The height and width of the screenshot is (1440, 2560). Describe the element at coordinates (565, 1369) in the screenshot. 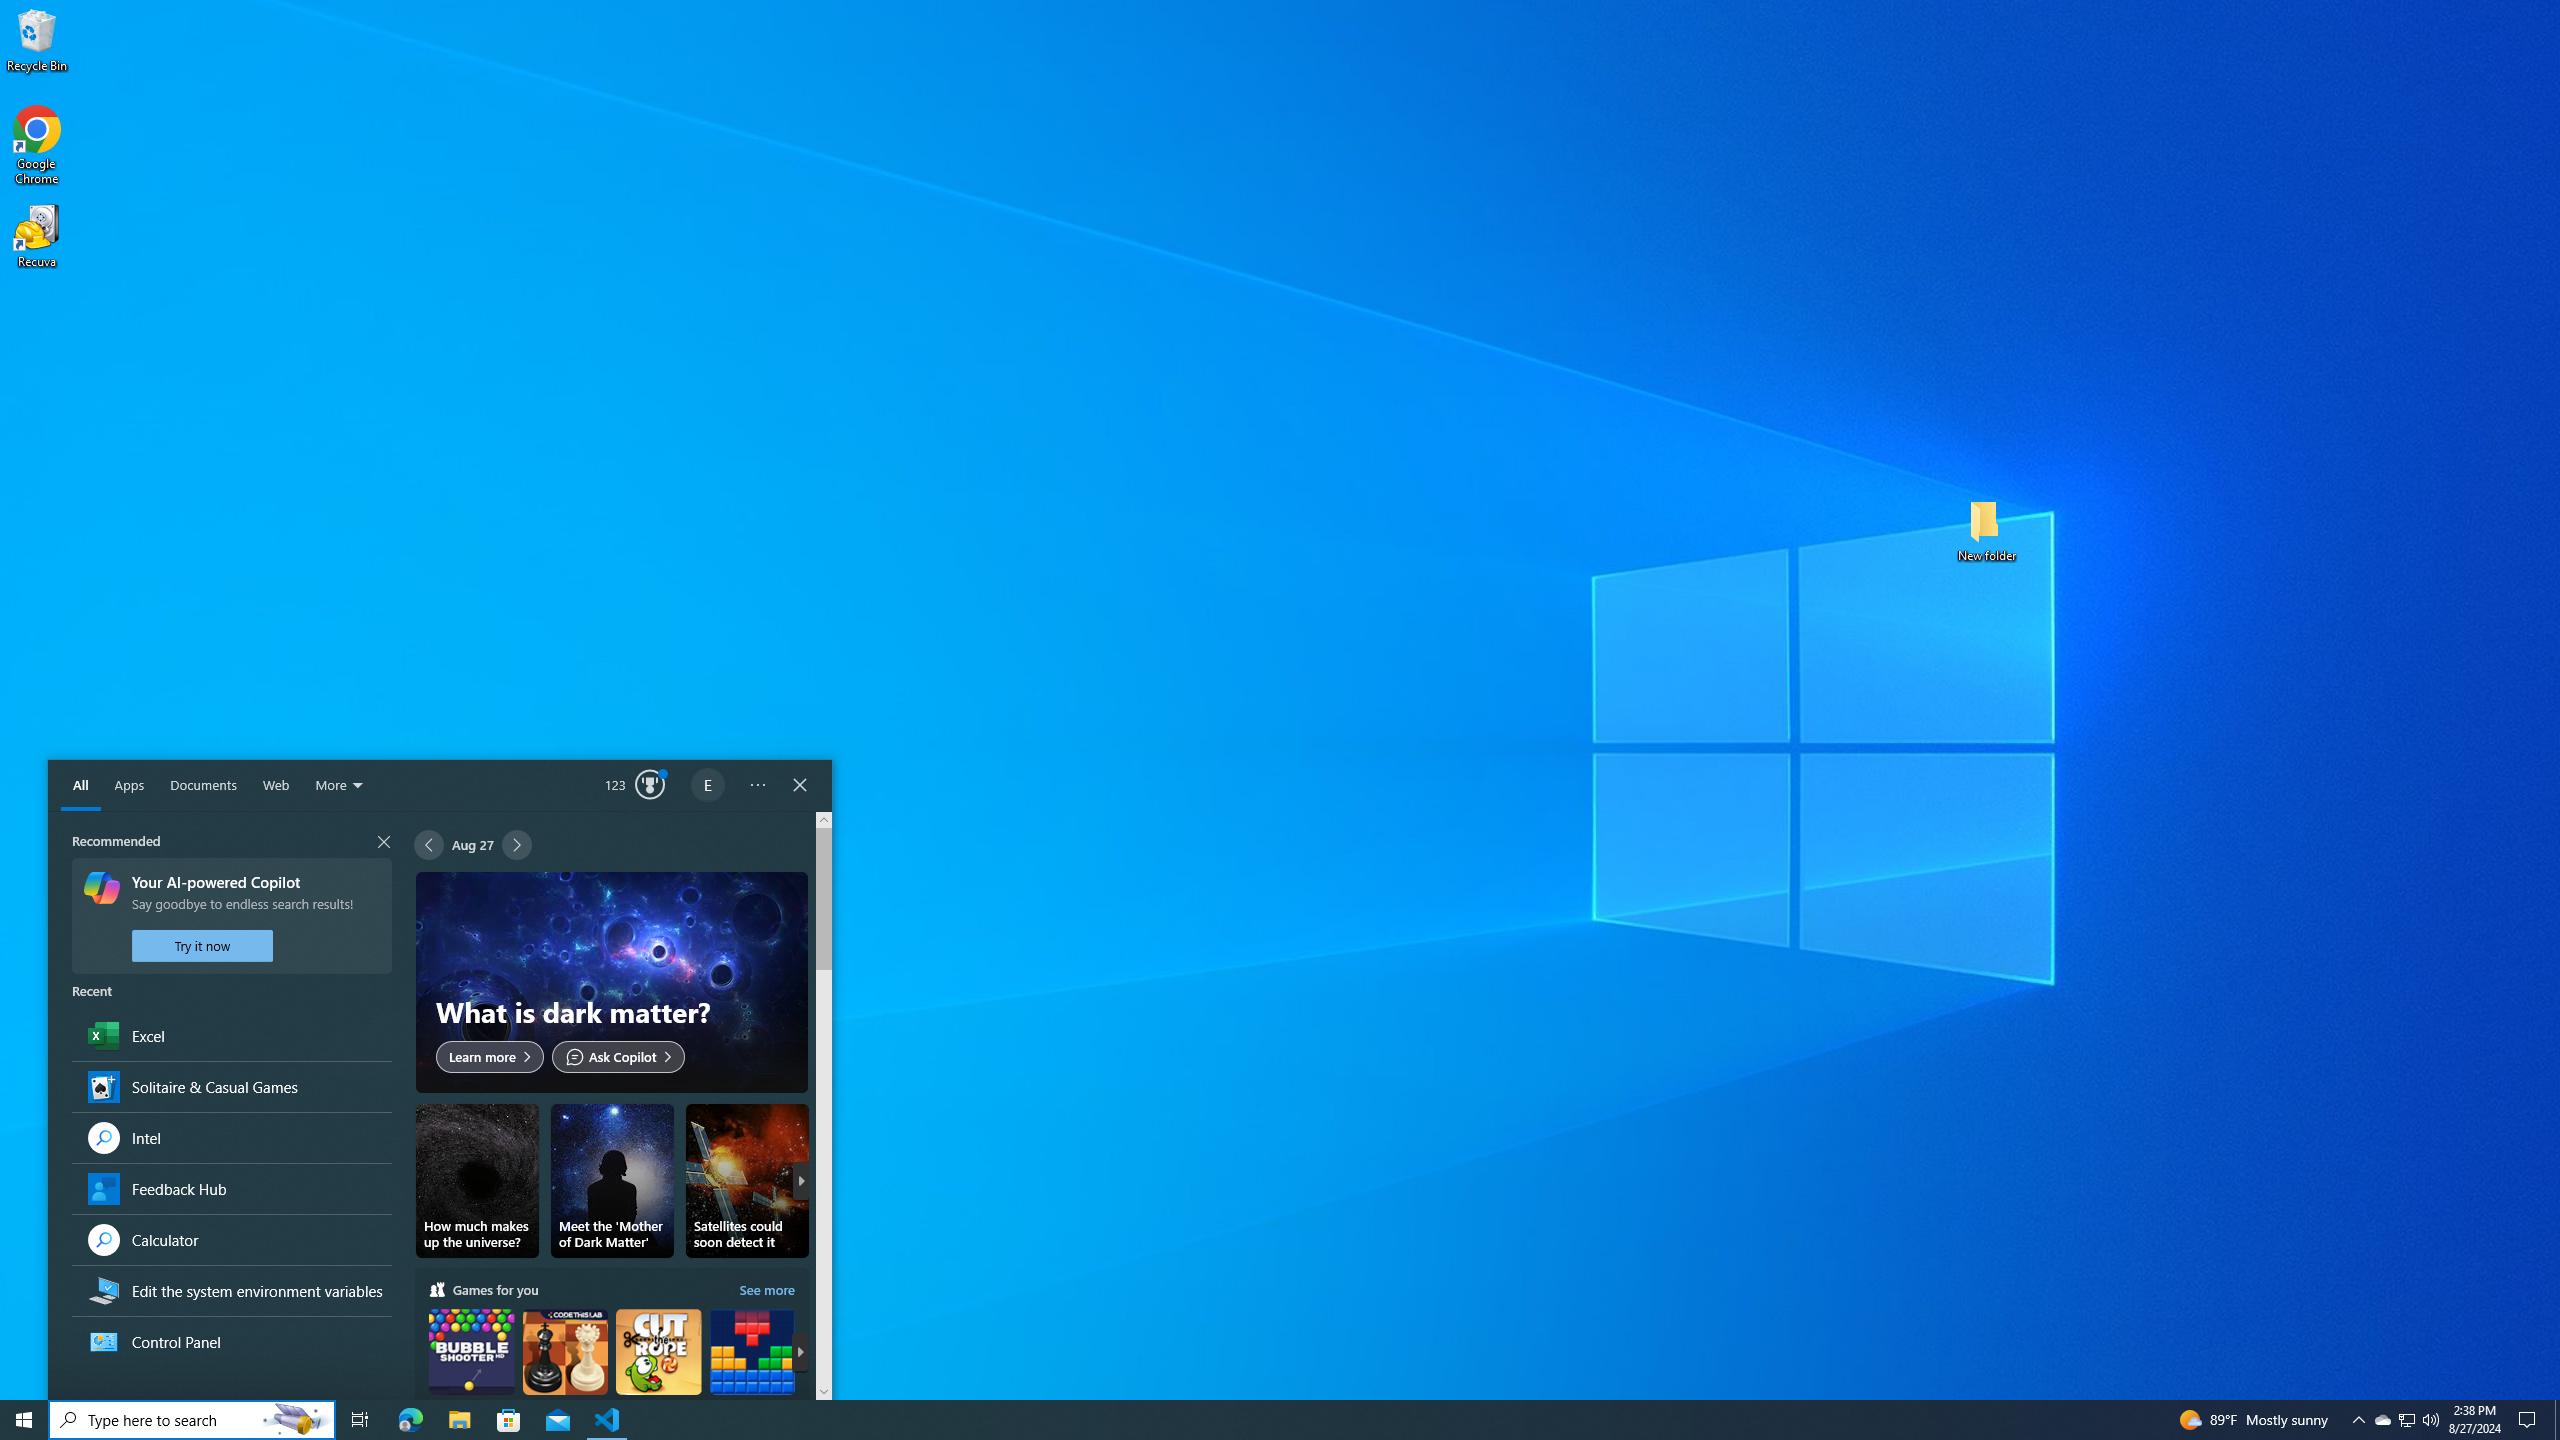

I see `Master Chess` at that location.